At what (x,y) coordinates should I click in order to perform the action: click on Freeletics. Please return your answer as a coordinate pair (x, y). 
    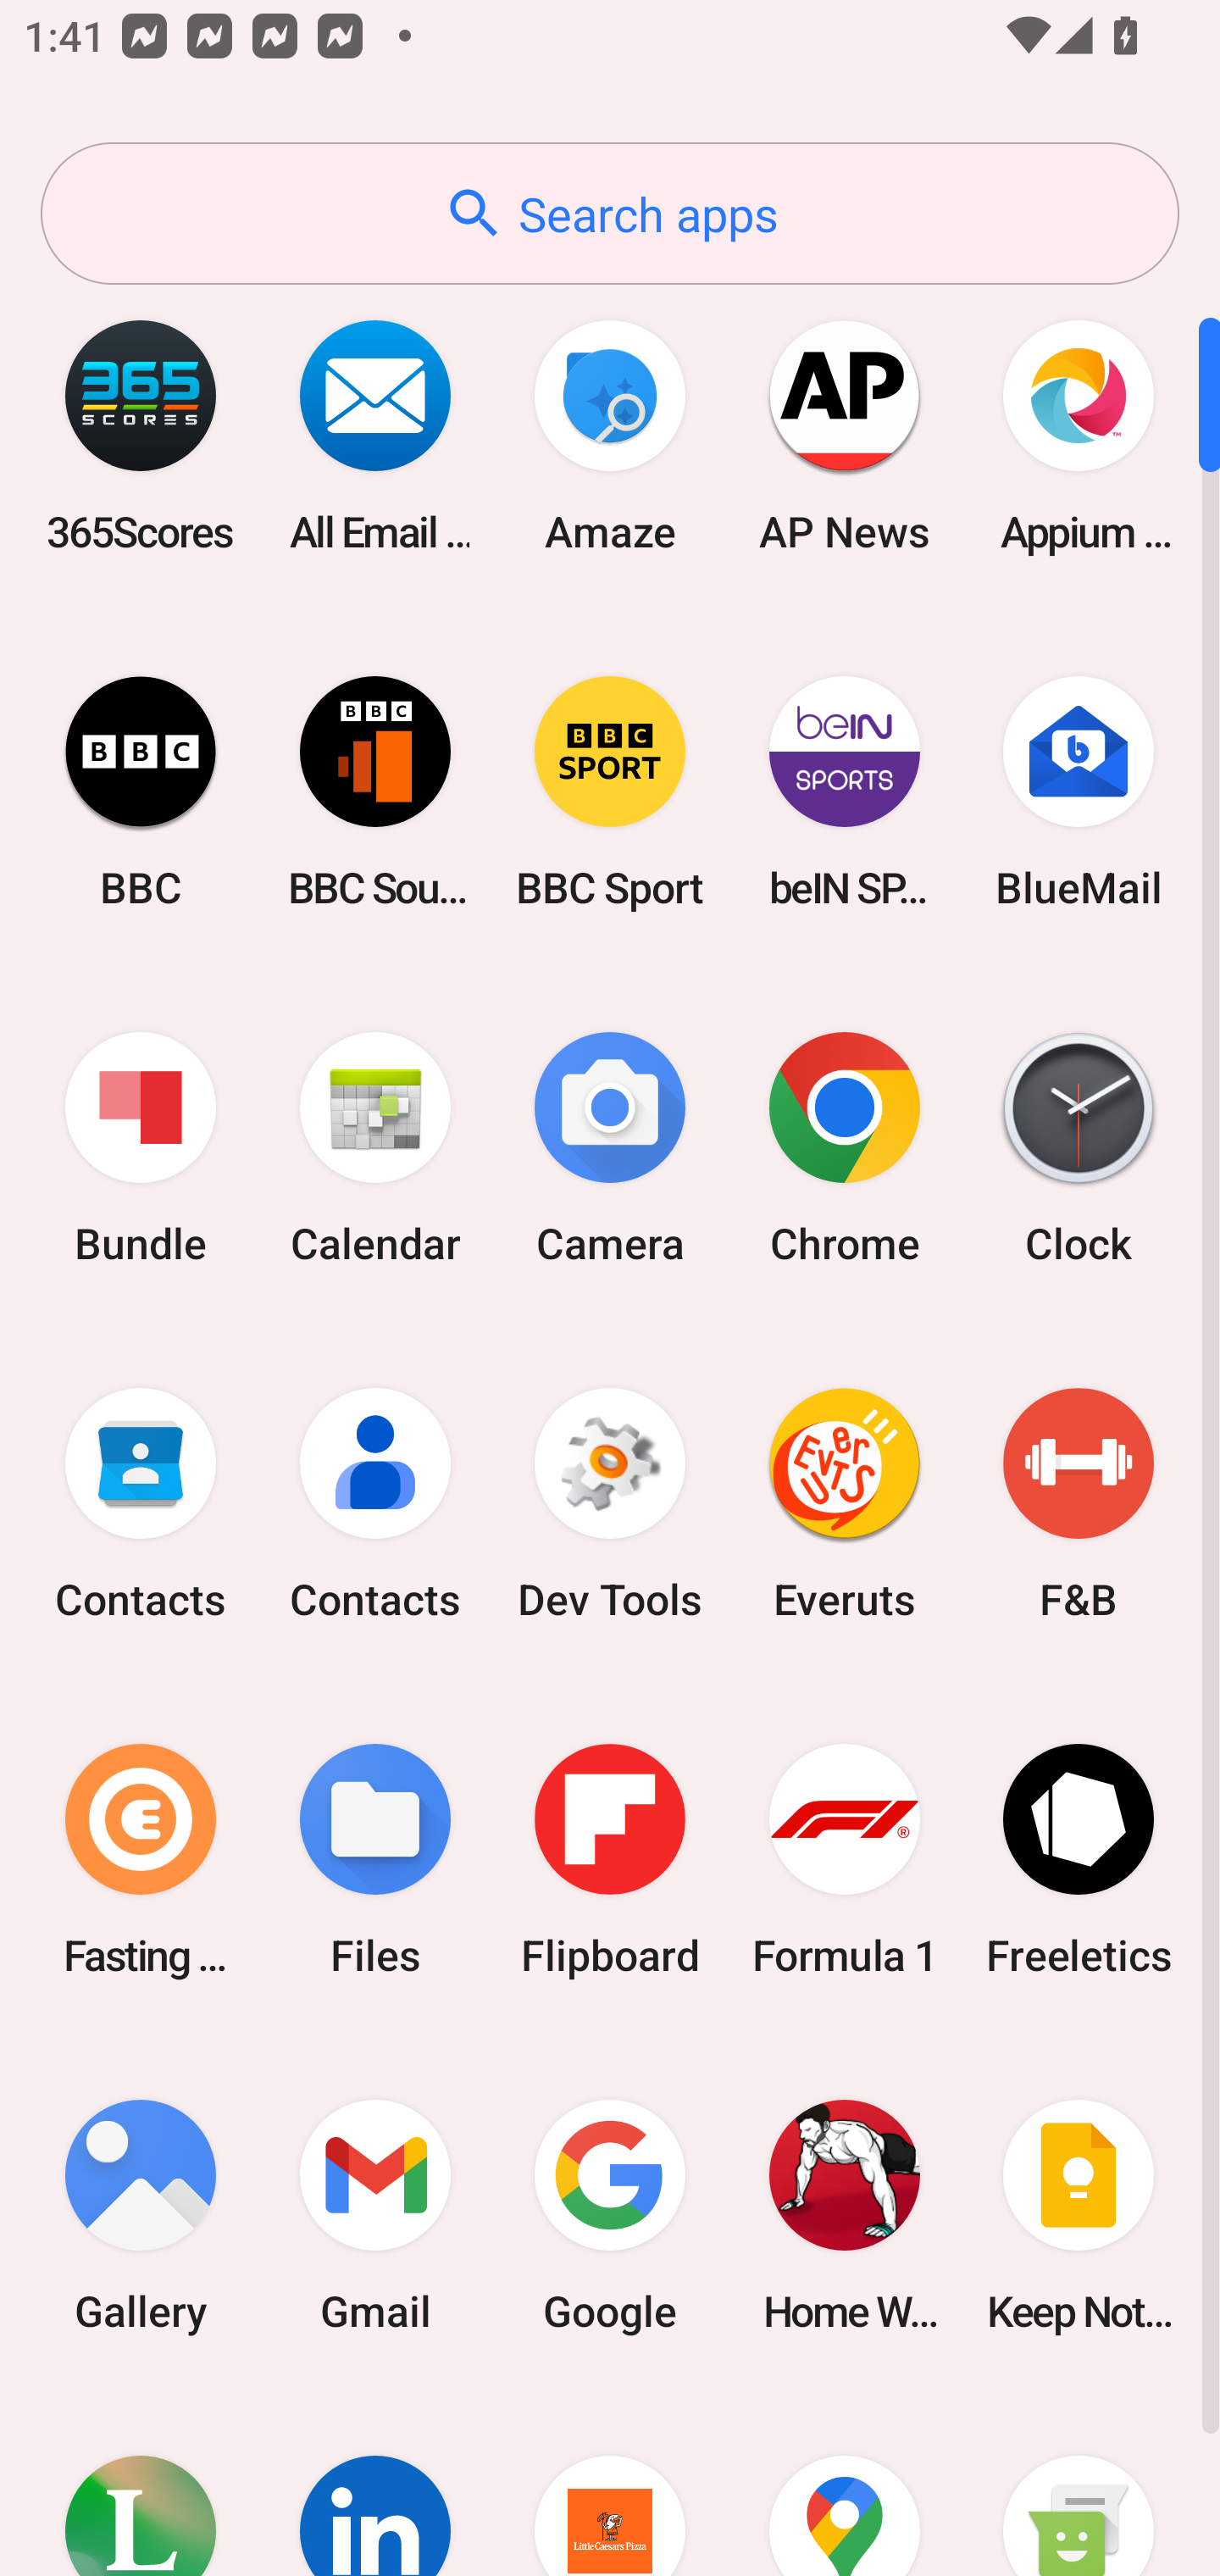
    Looking at the image, I should click on (1079, 1859).